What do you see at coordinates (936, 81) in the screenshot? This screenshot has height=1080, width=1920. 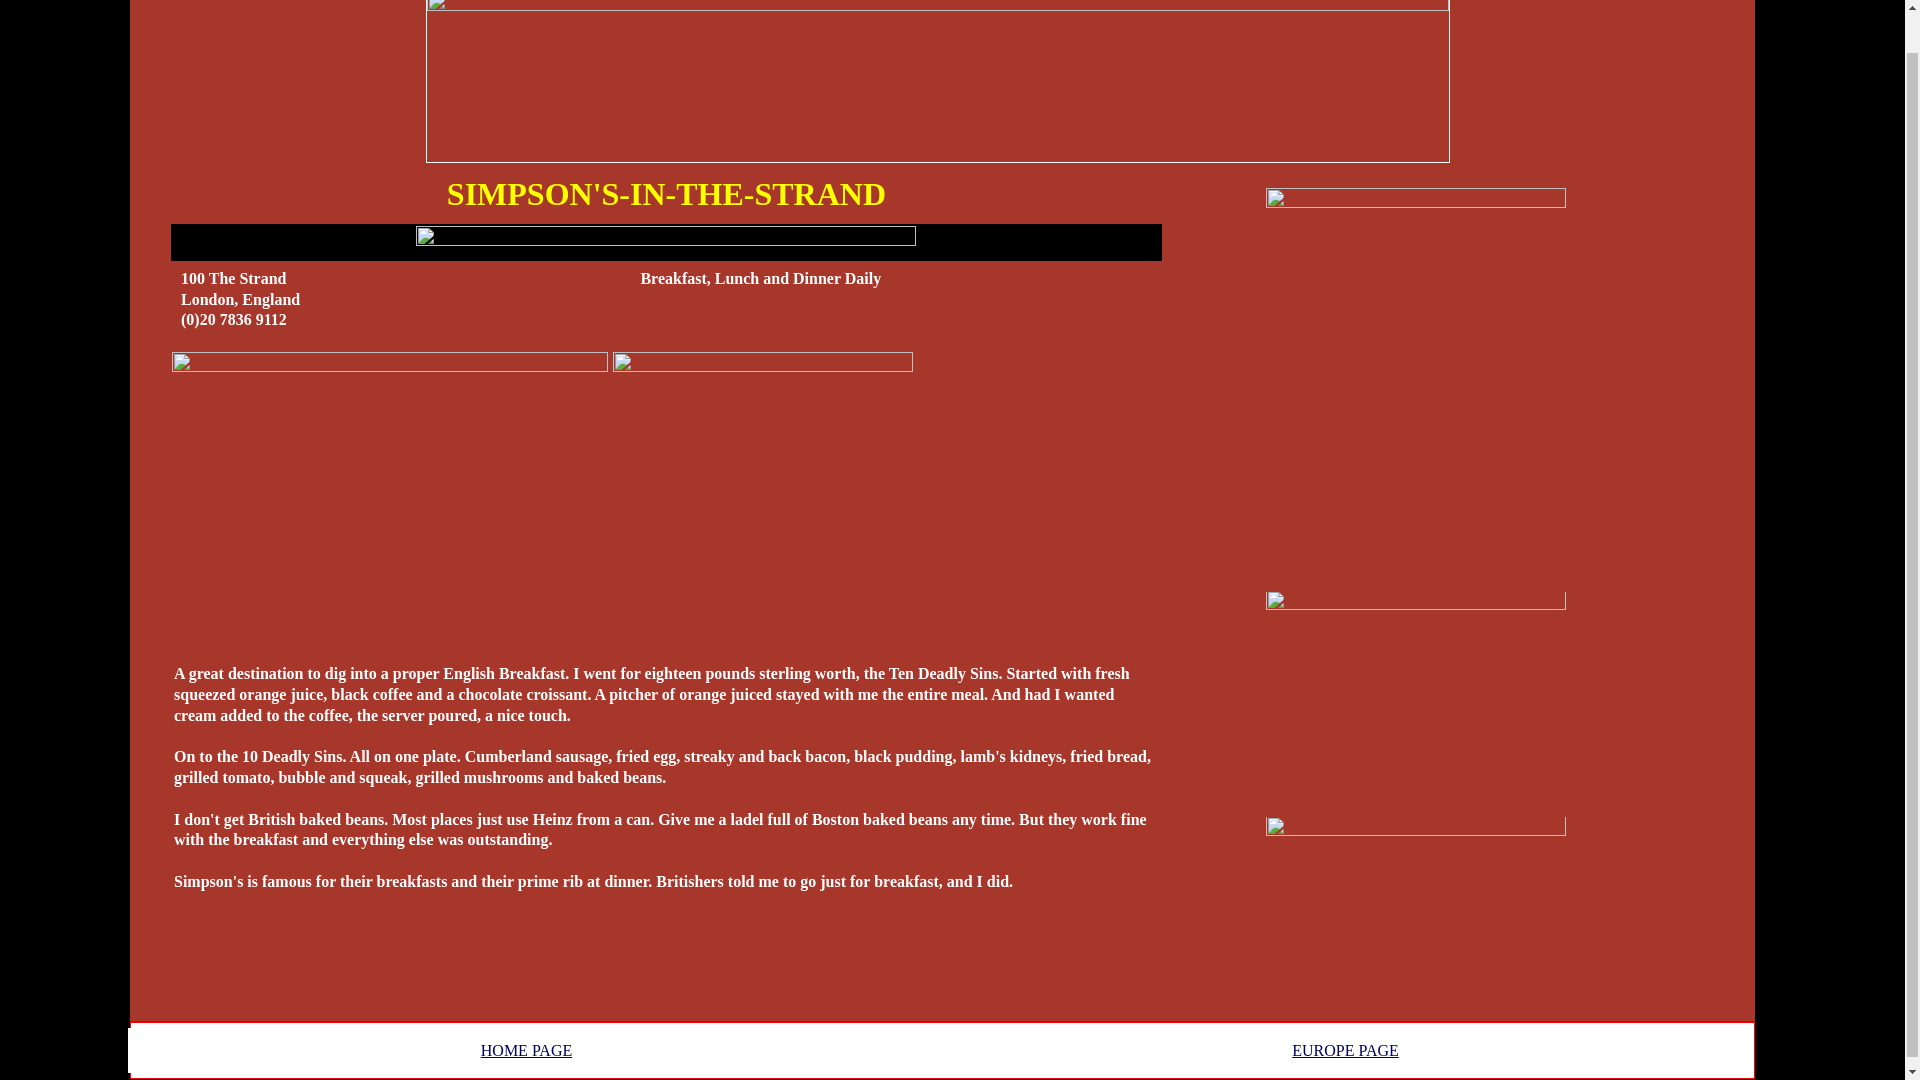 I see `HE-Logo-red` at bounding box center [936, 81].